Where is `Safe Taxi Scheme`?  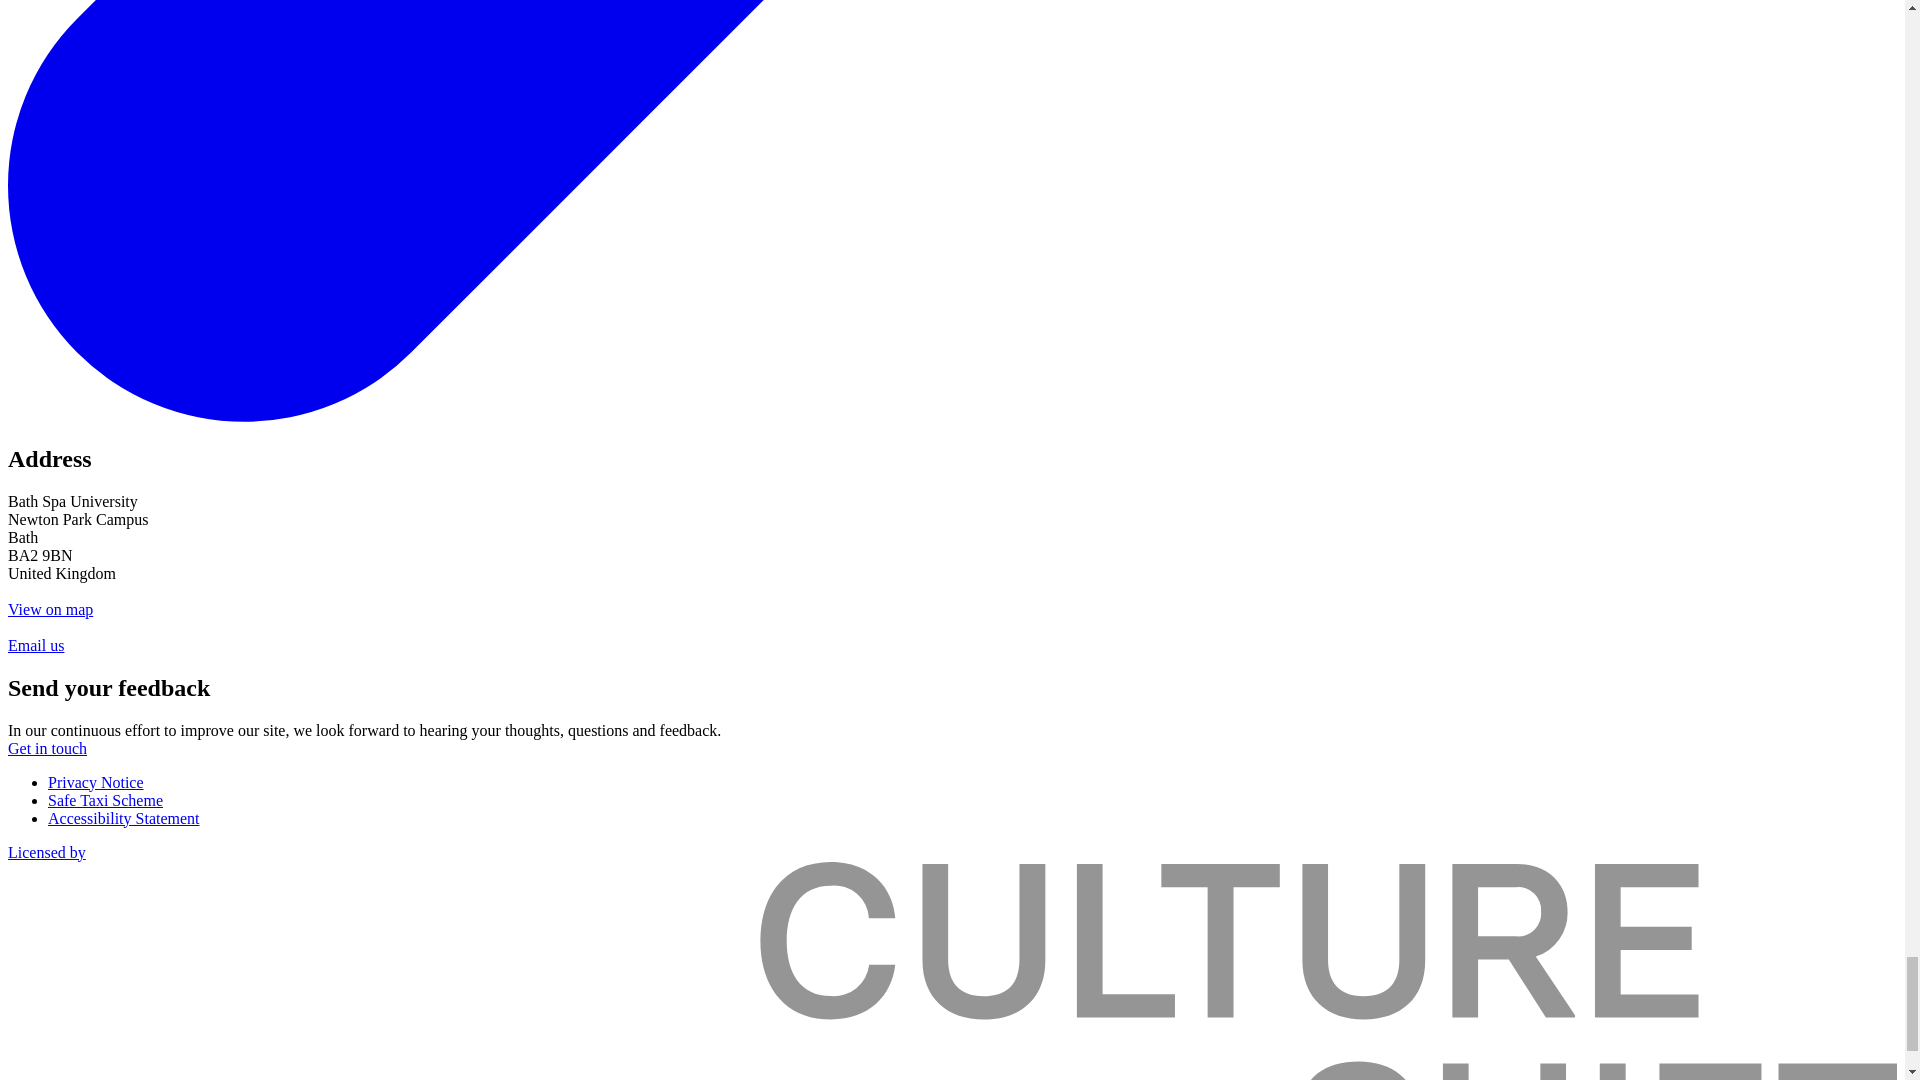
Safe Taxi Scheme is located at coordinates (106, 800).